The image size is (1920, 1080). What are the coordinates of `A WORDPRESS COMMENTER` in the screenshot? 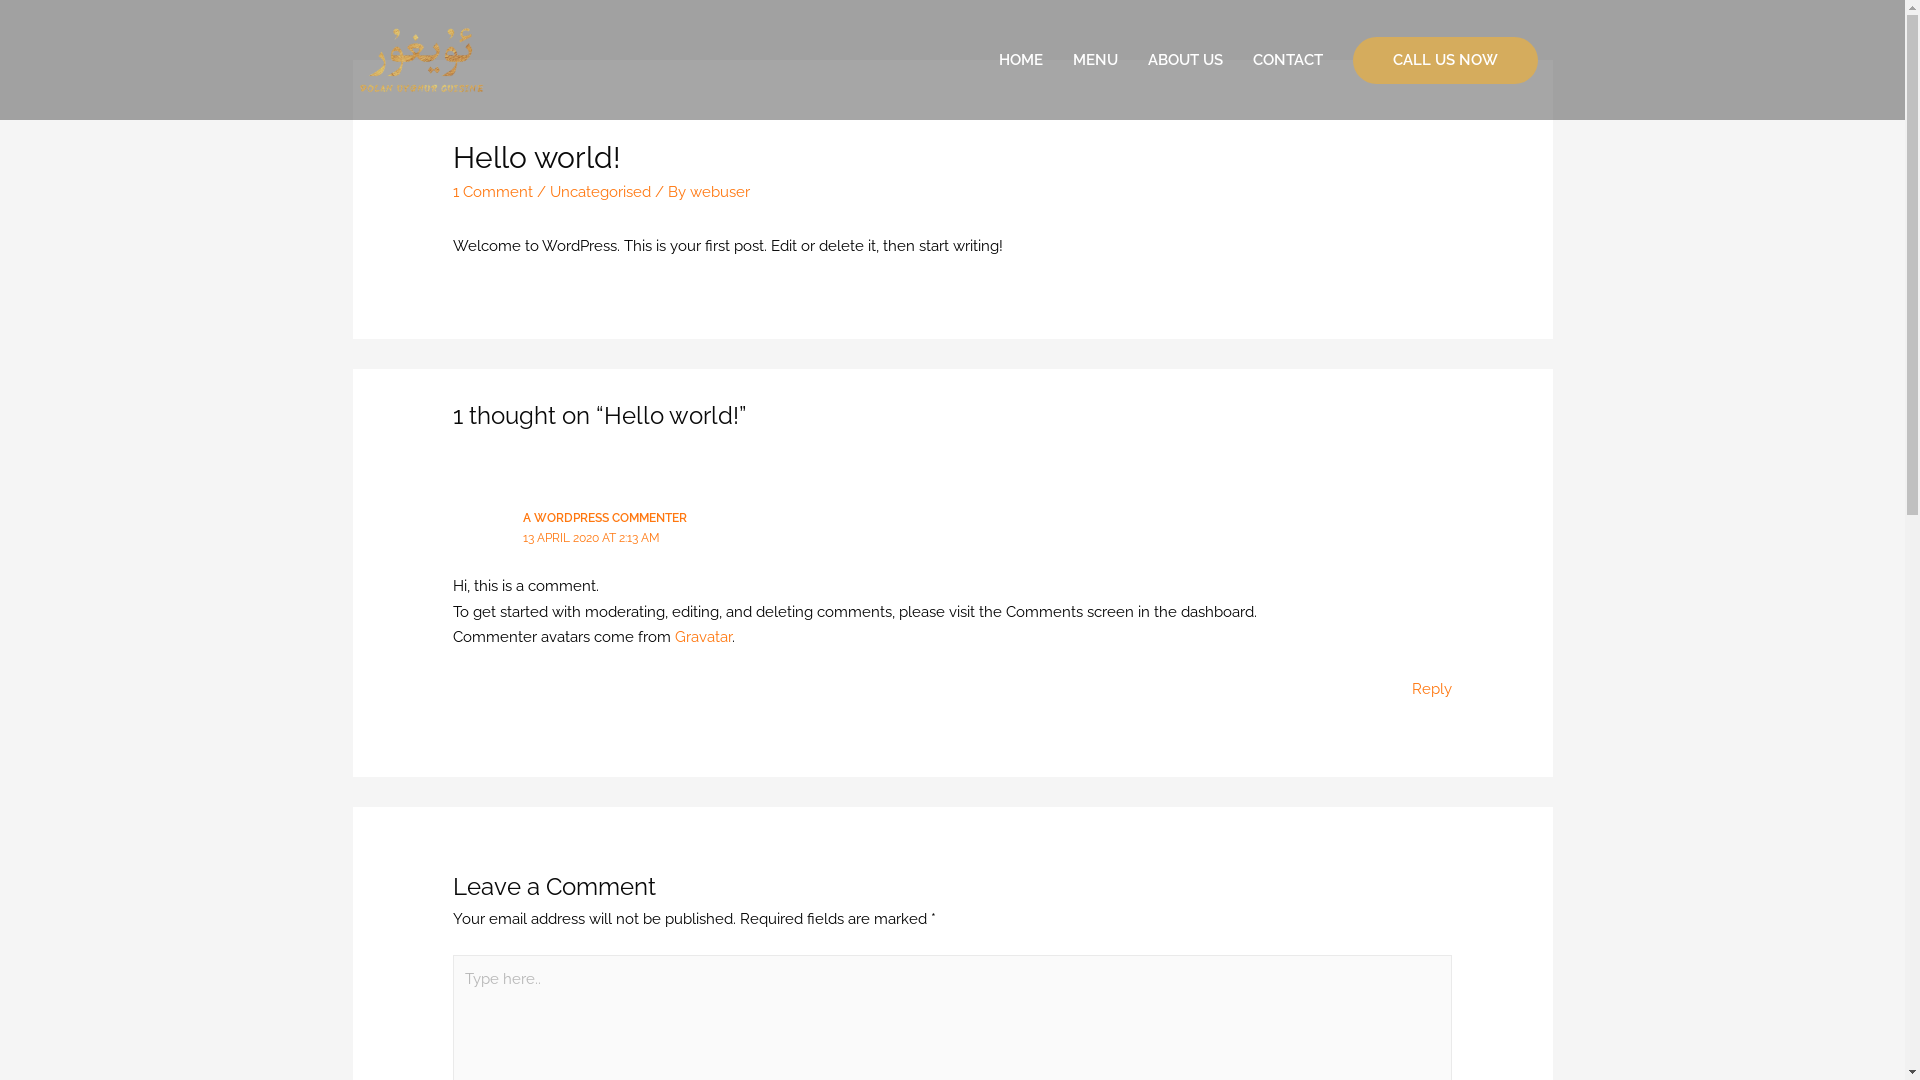 It's located at (605, 518).